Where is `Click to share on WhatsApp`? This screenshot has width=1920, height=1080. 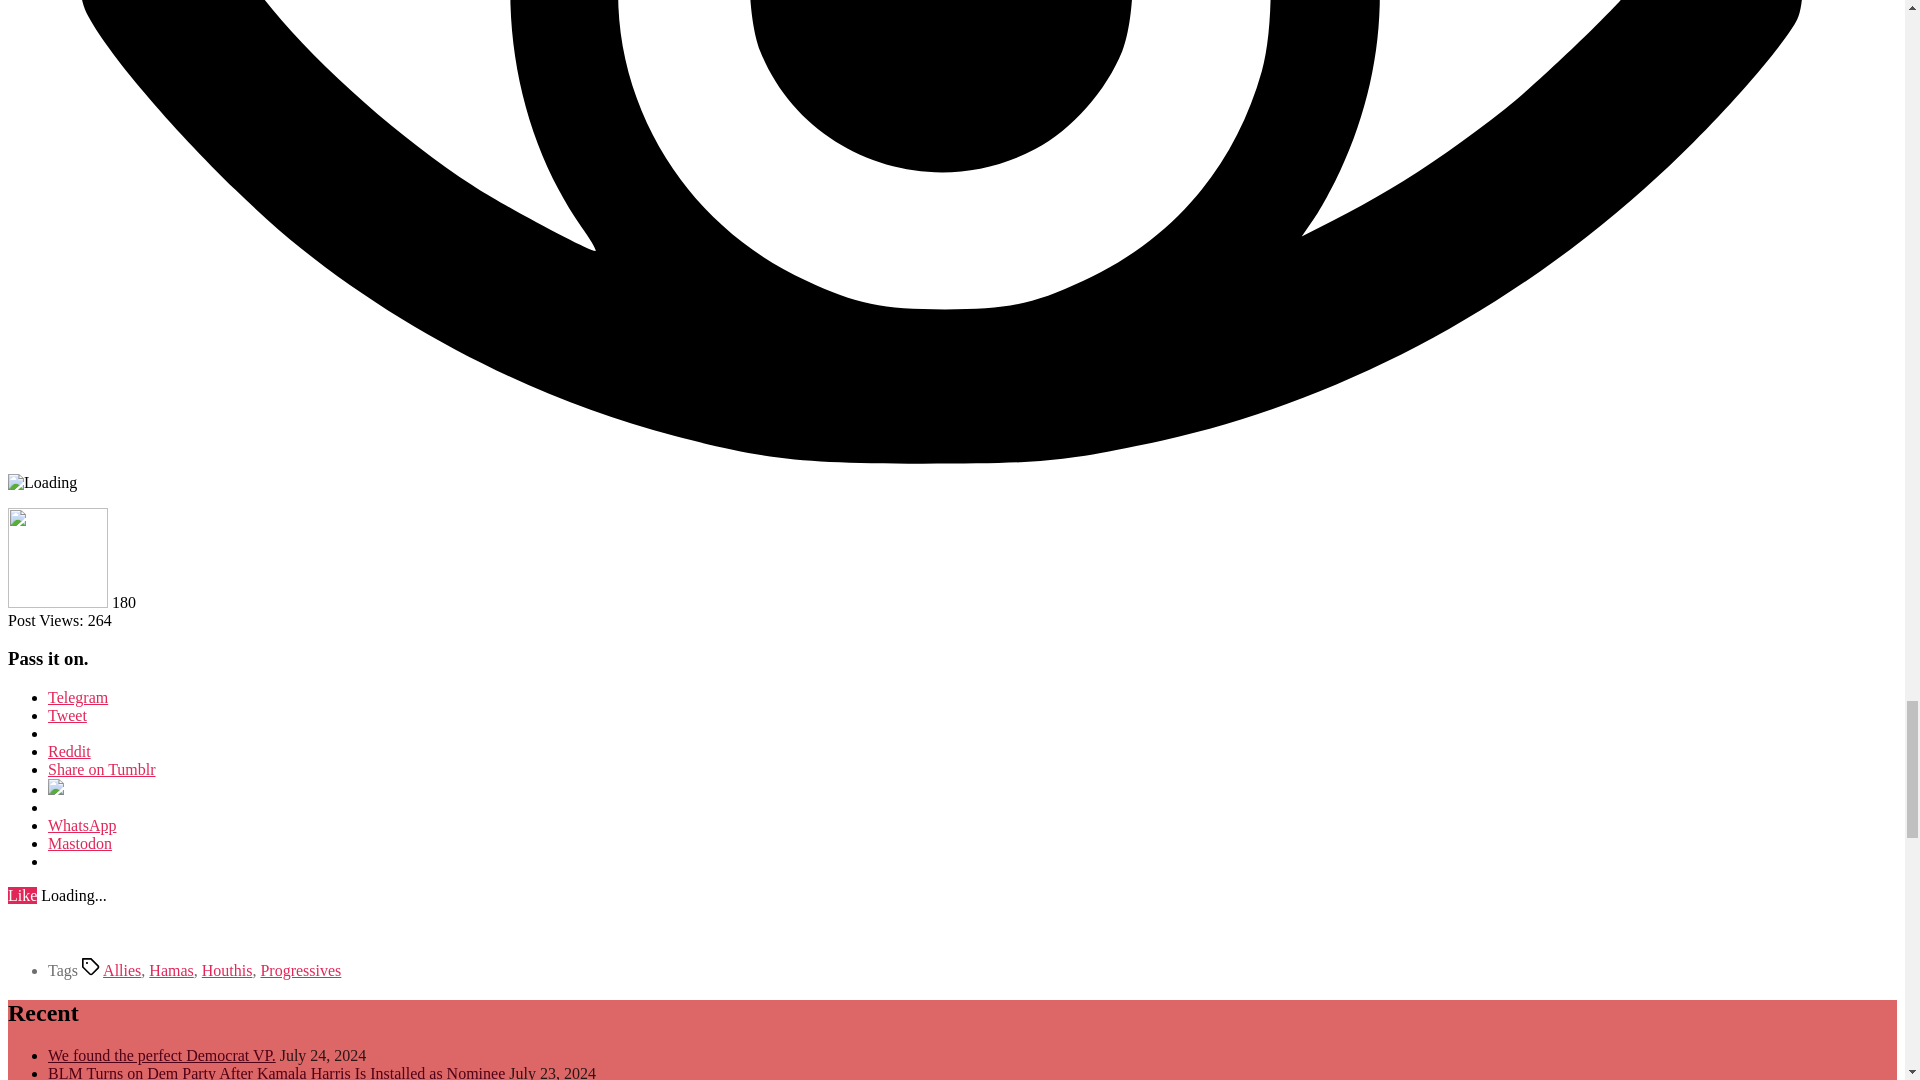
Click to share on WhatsApp is located at coordinates (82, 824).